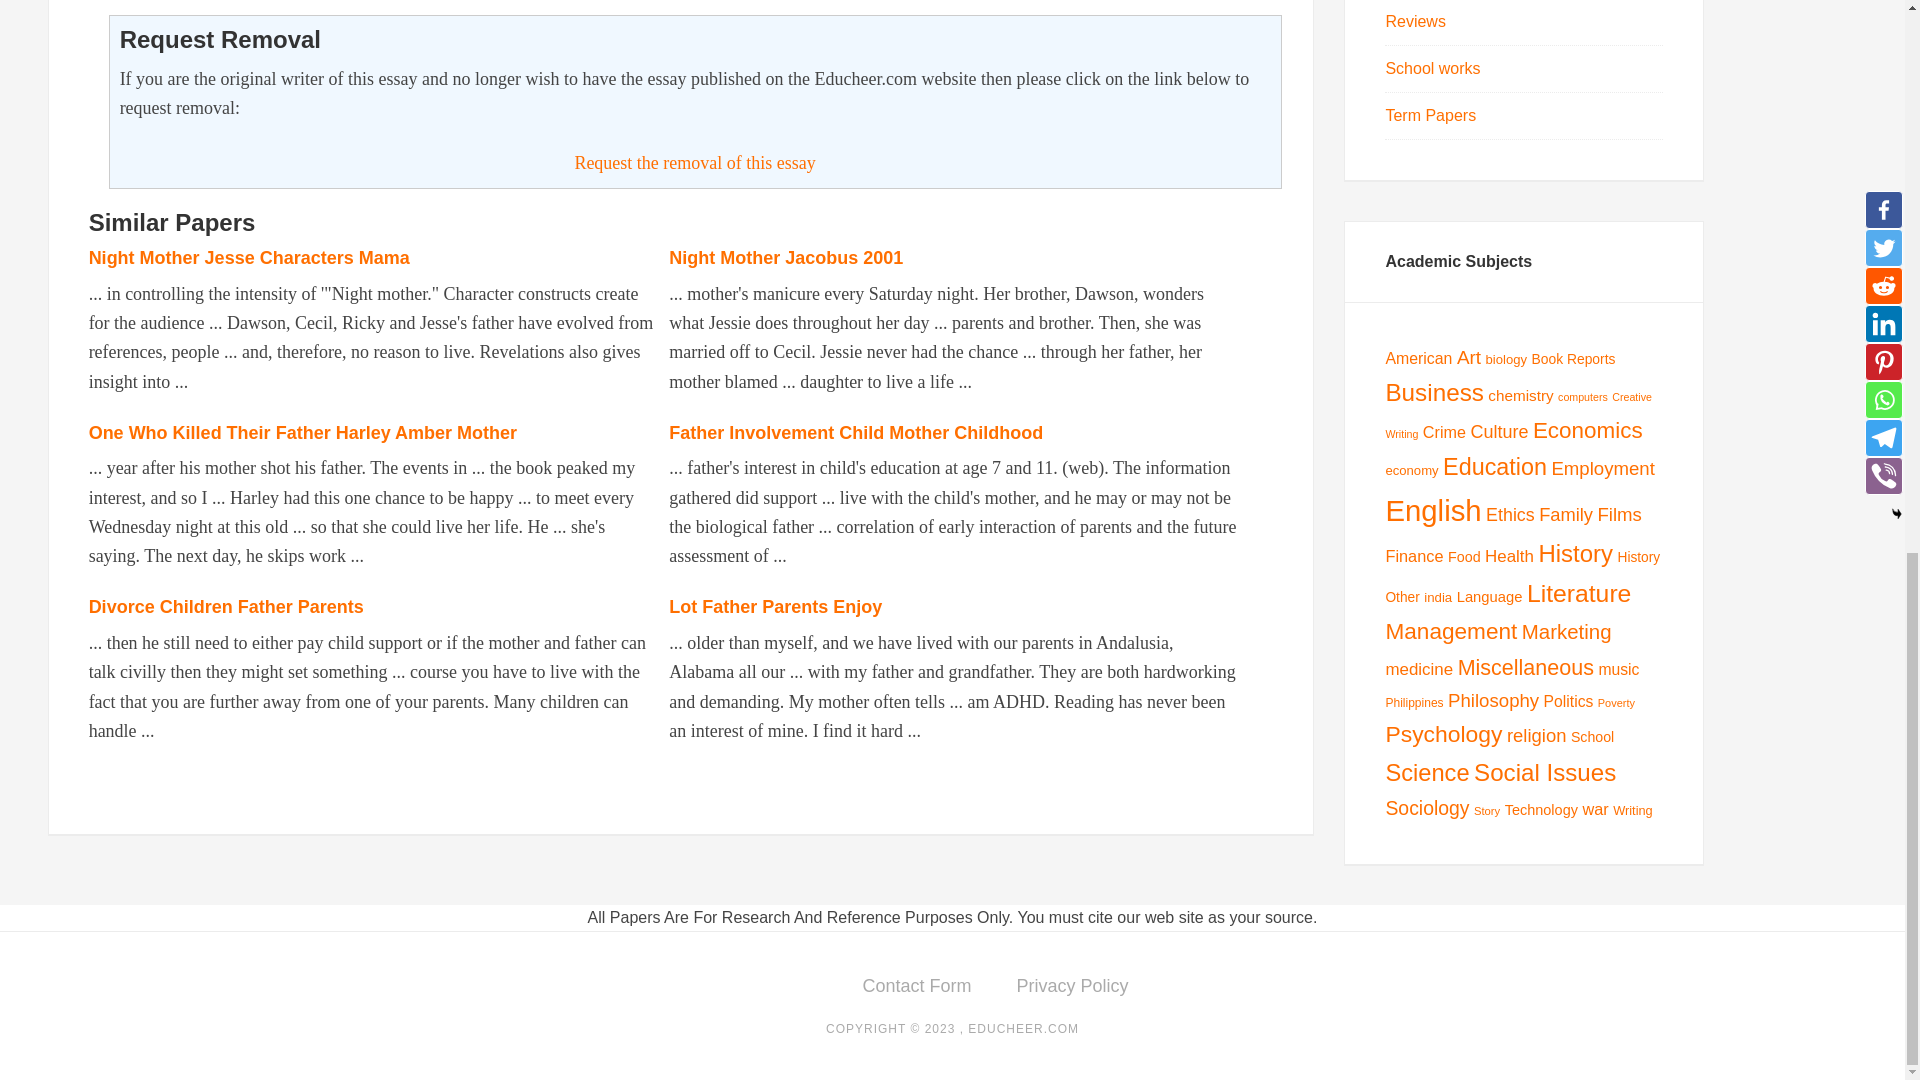  I want to click on Divorce Children Father Parents, so click(226, 606).